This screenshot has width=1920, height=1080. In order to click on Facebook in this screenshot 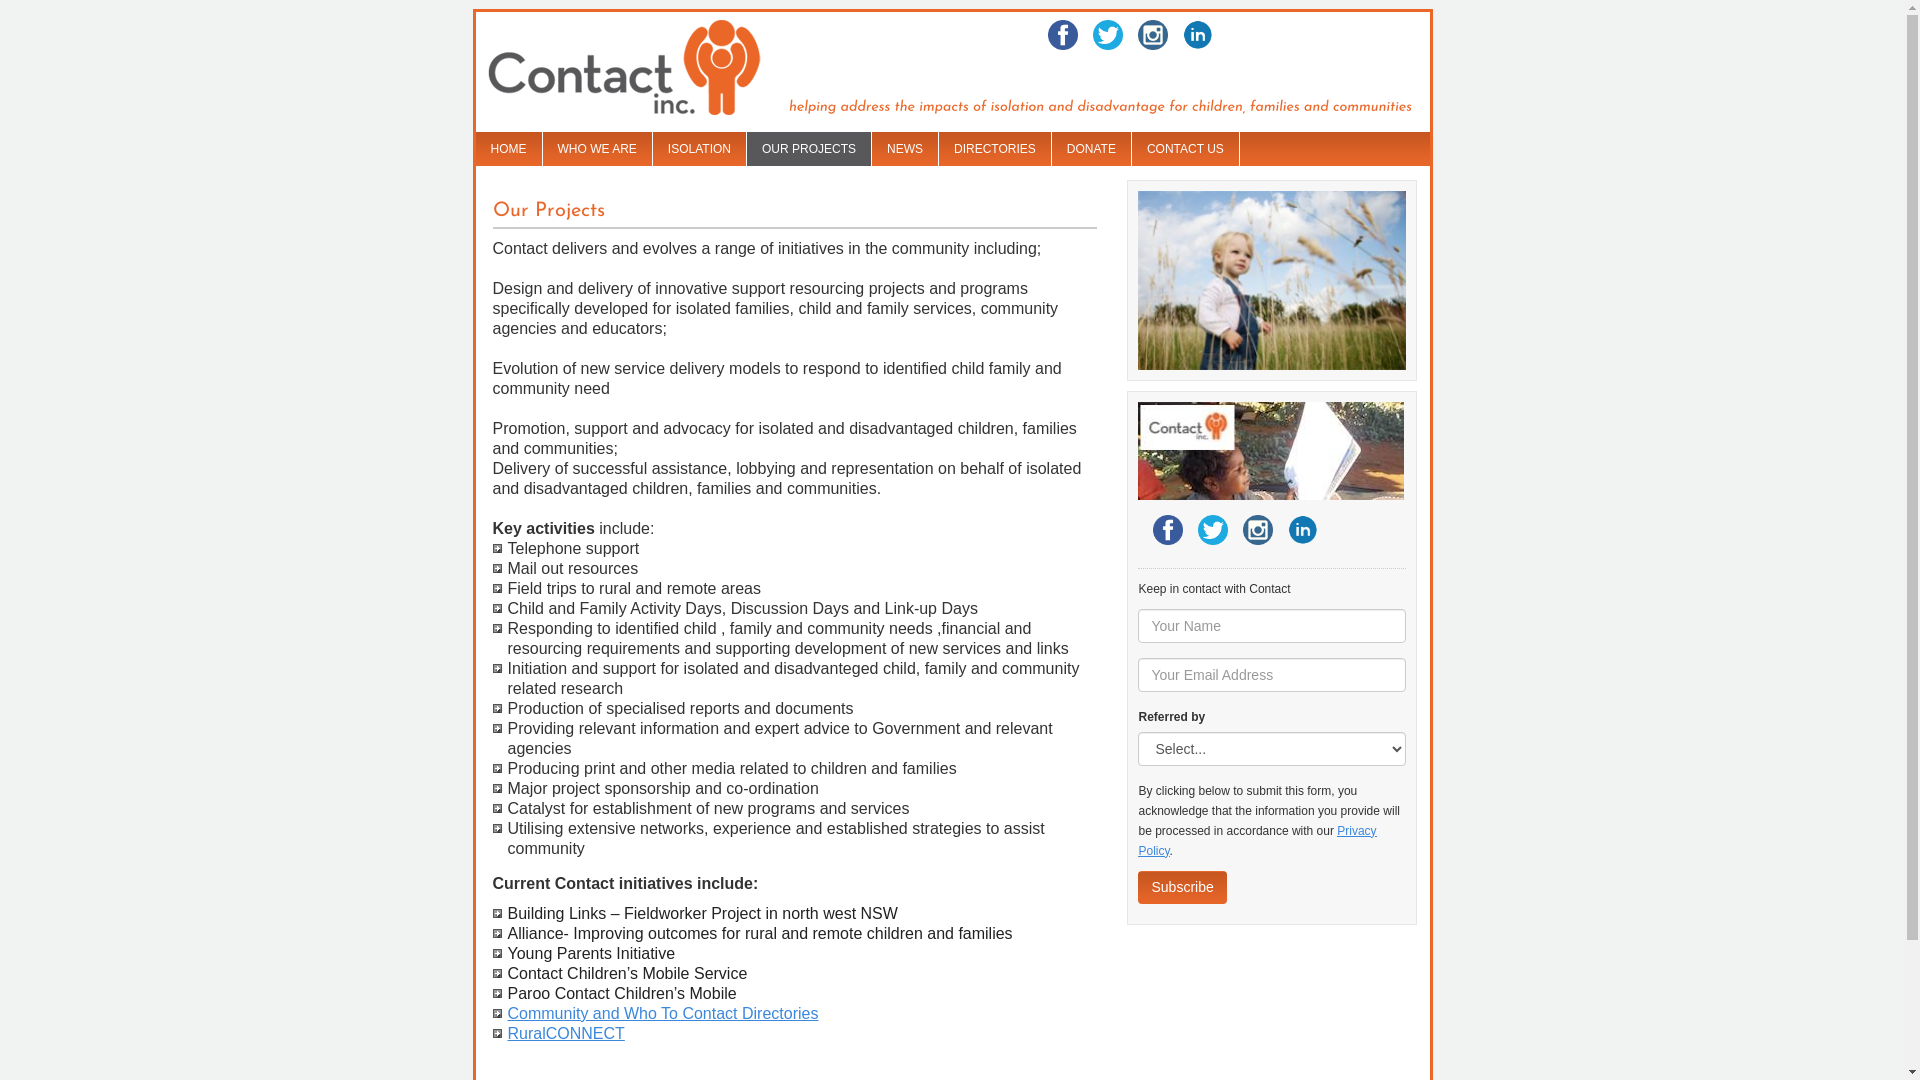, I will do `click(1168, 530)`.